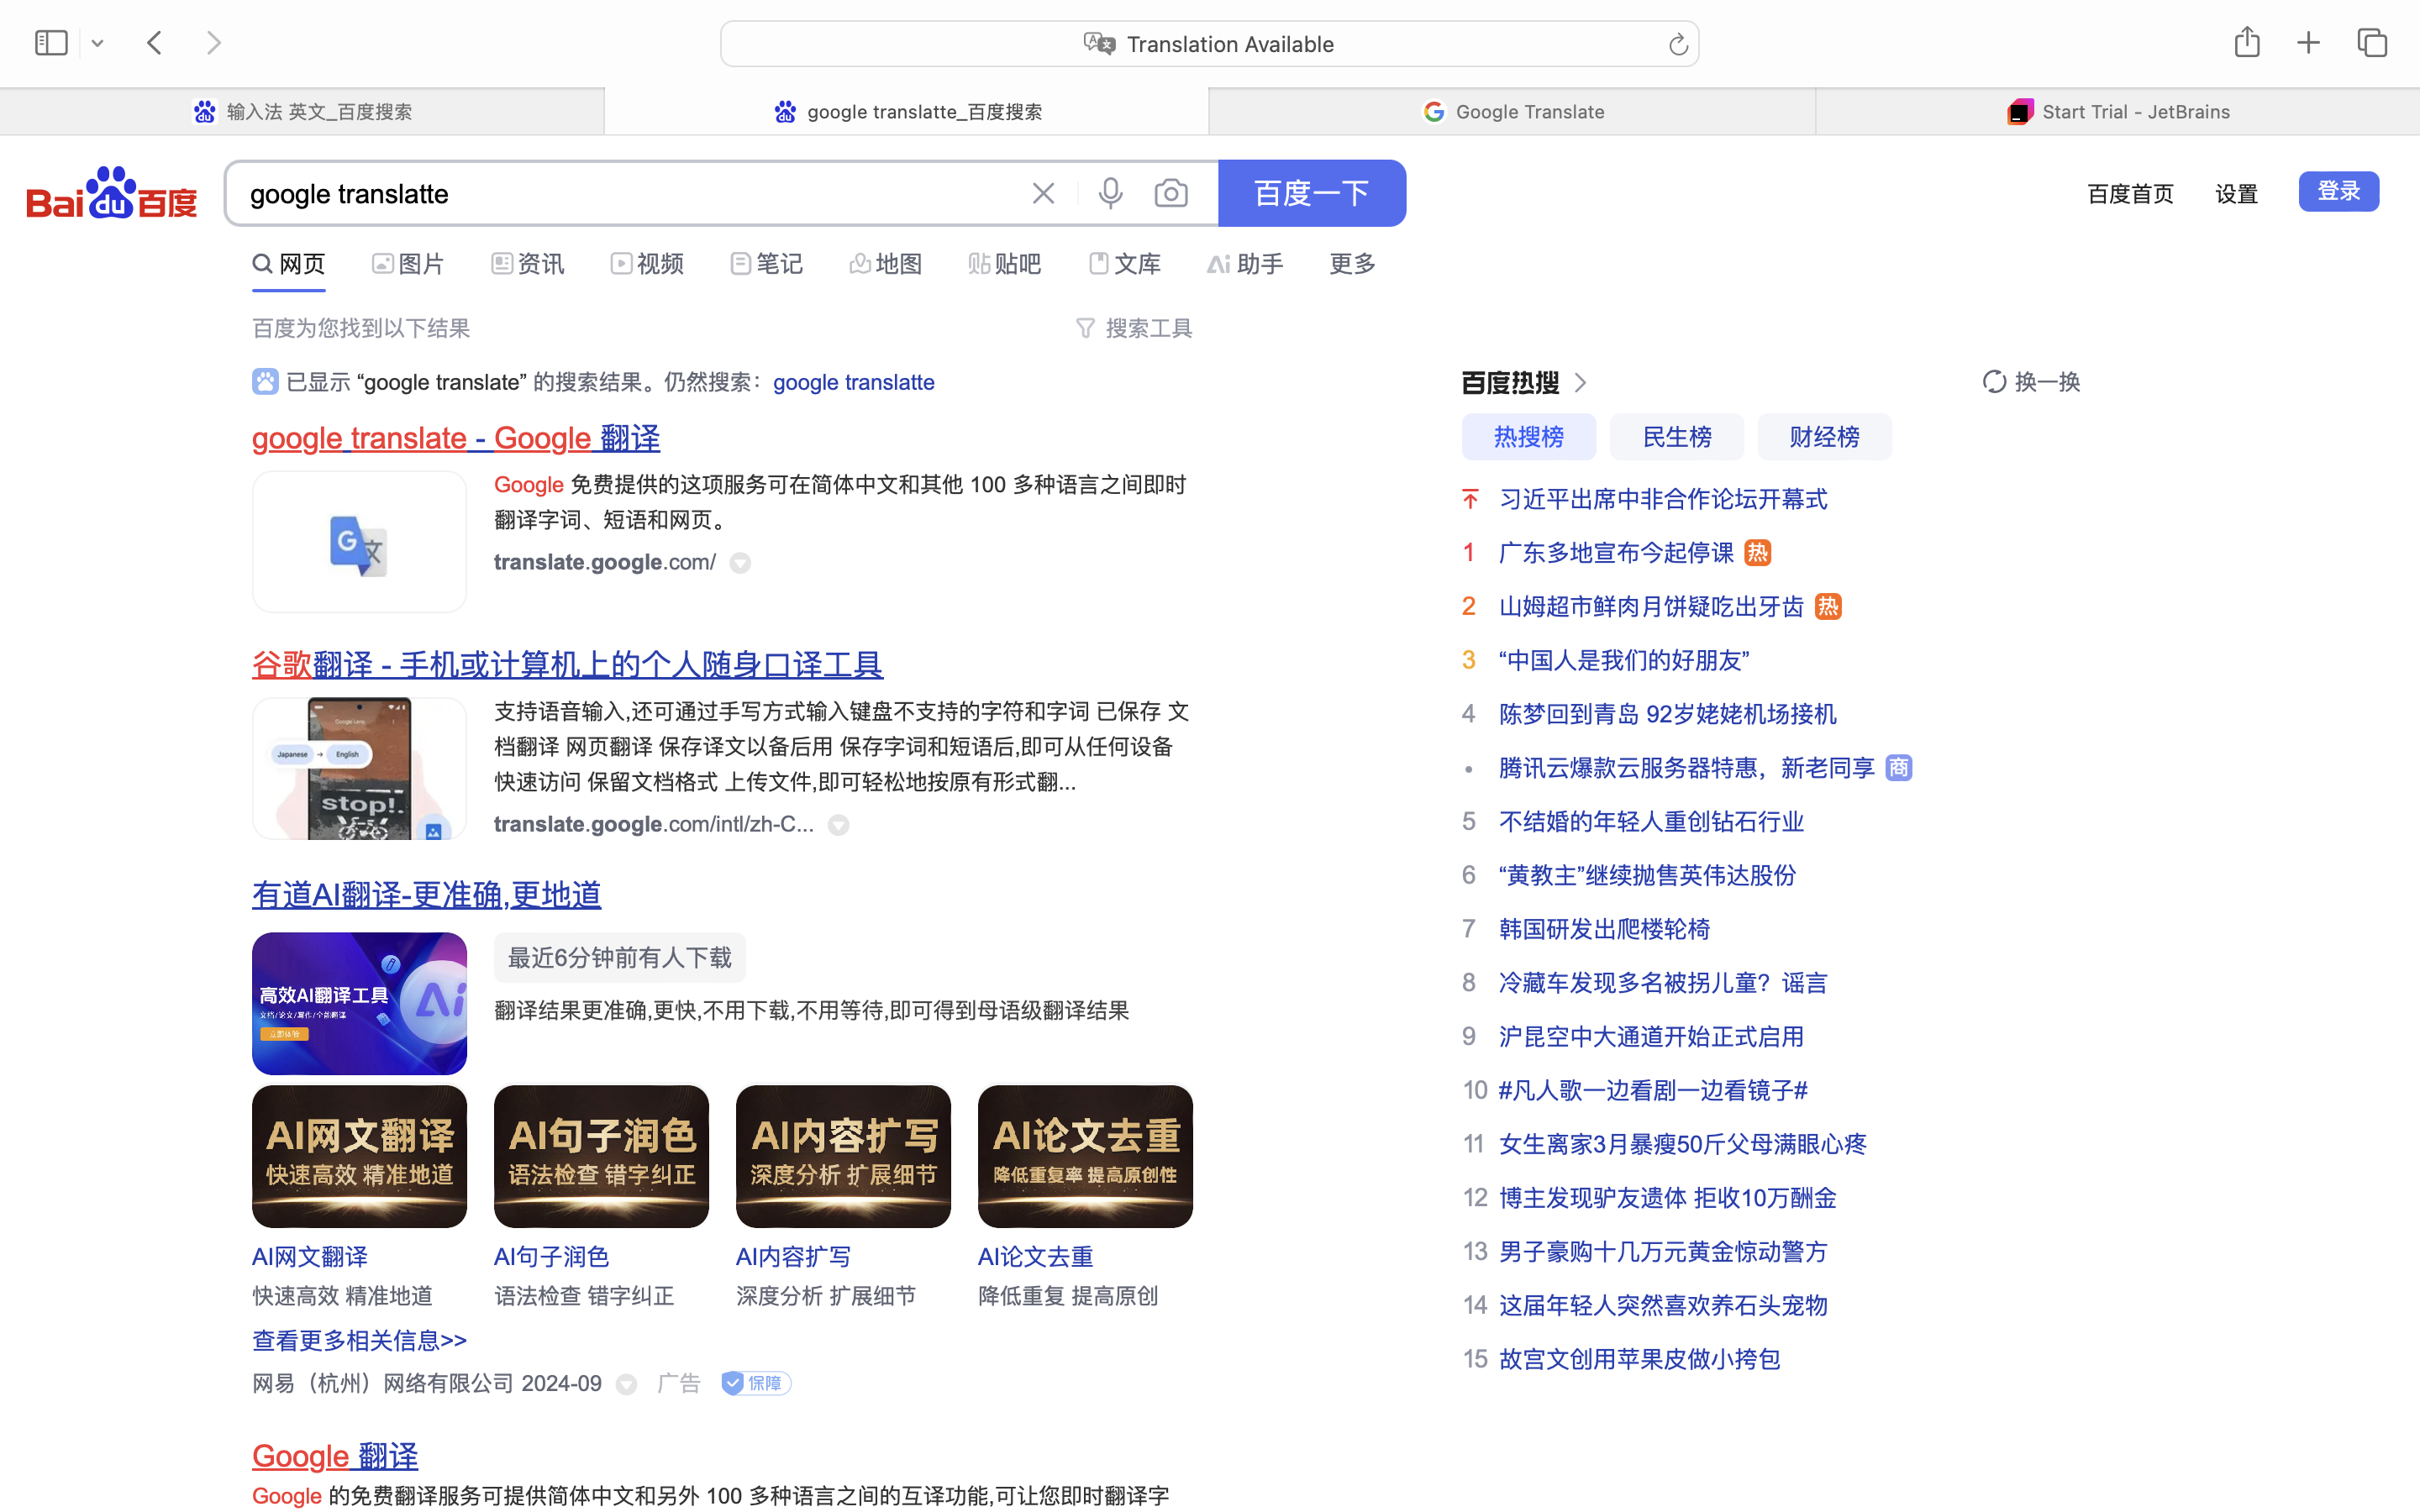 The height and width of the screenshot is (1512, 2420). Describe the element at coordinates (1474, 1143) in the screenshot. I see `11` at that location.